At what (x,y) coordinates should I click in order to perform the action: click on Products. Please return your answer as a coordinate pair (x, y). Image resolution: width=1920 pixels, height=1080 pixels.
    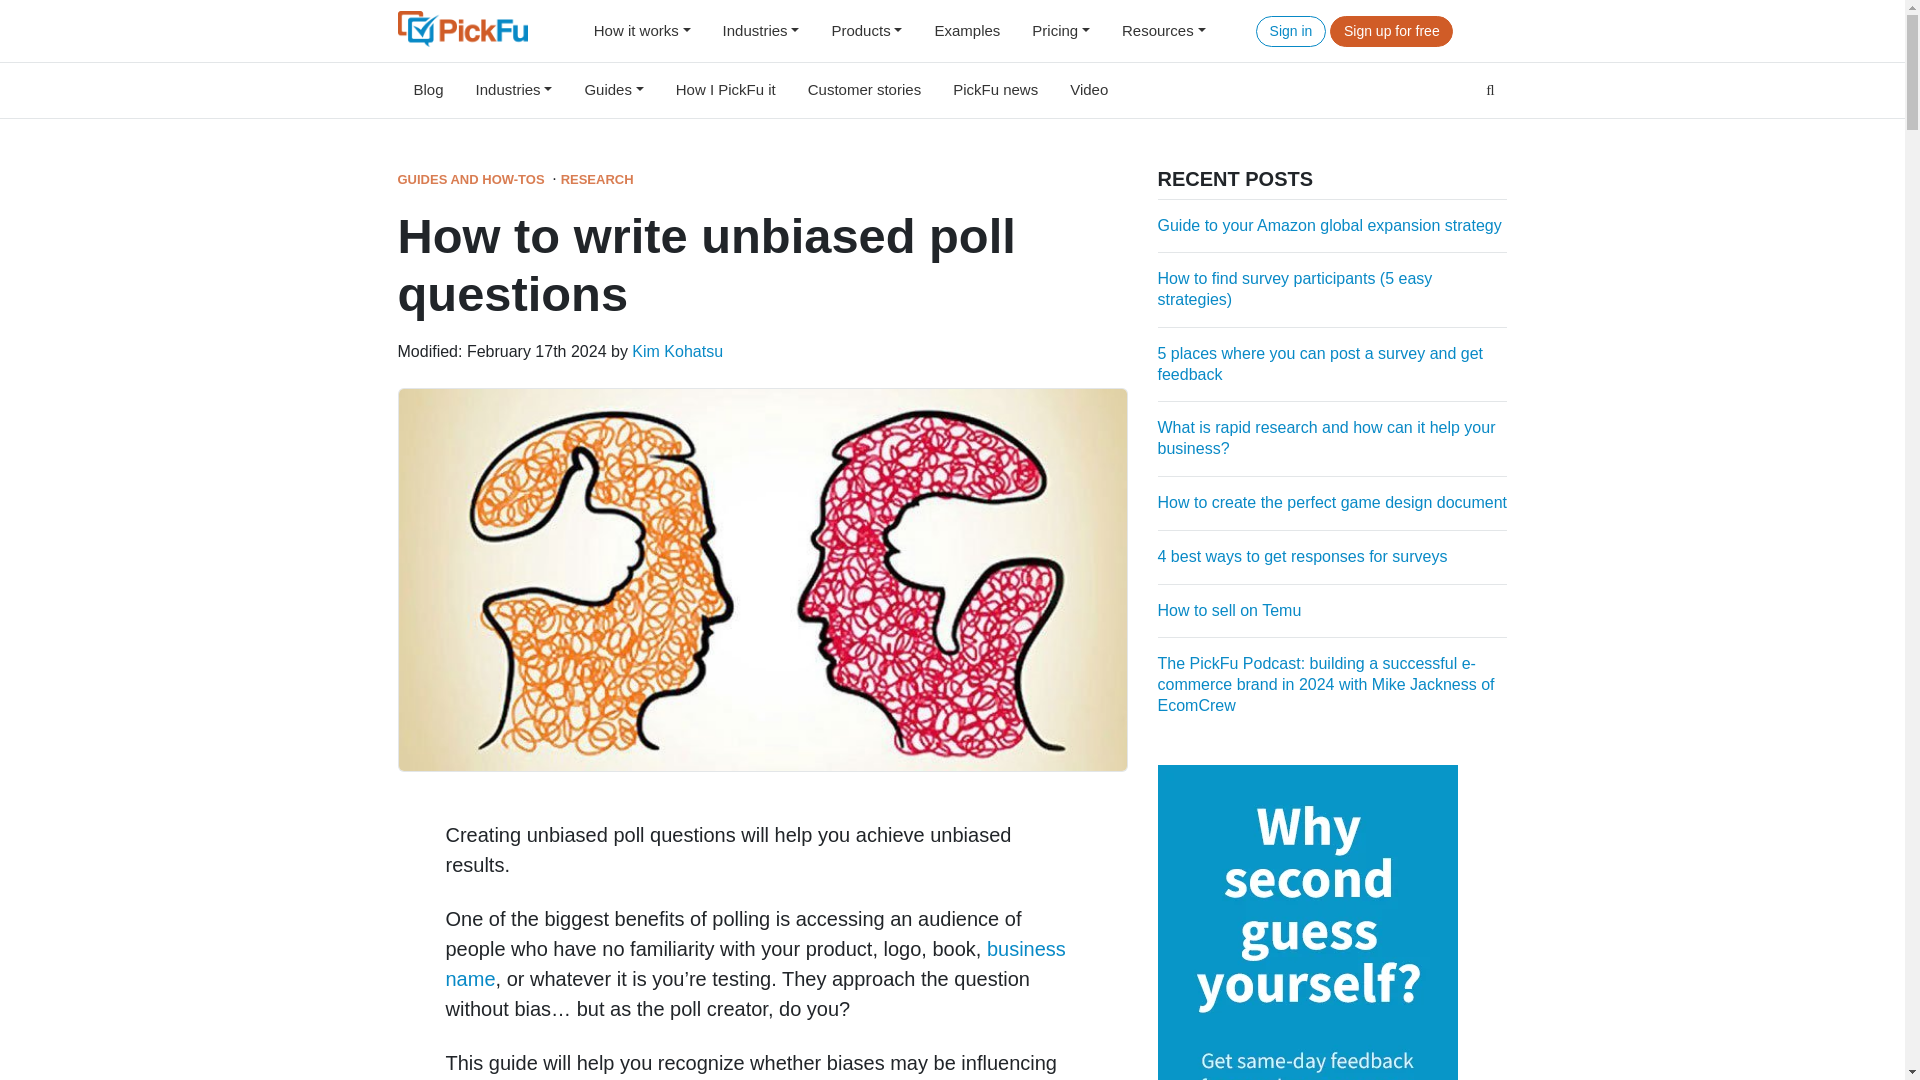
    Looking at the image, I should click on (866, 30).